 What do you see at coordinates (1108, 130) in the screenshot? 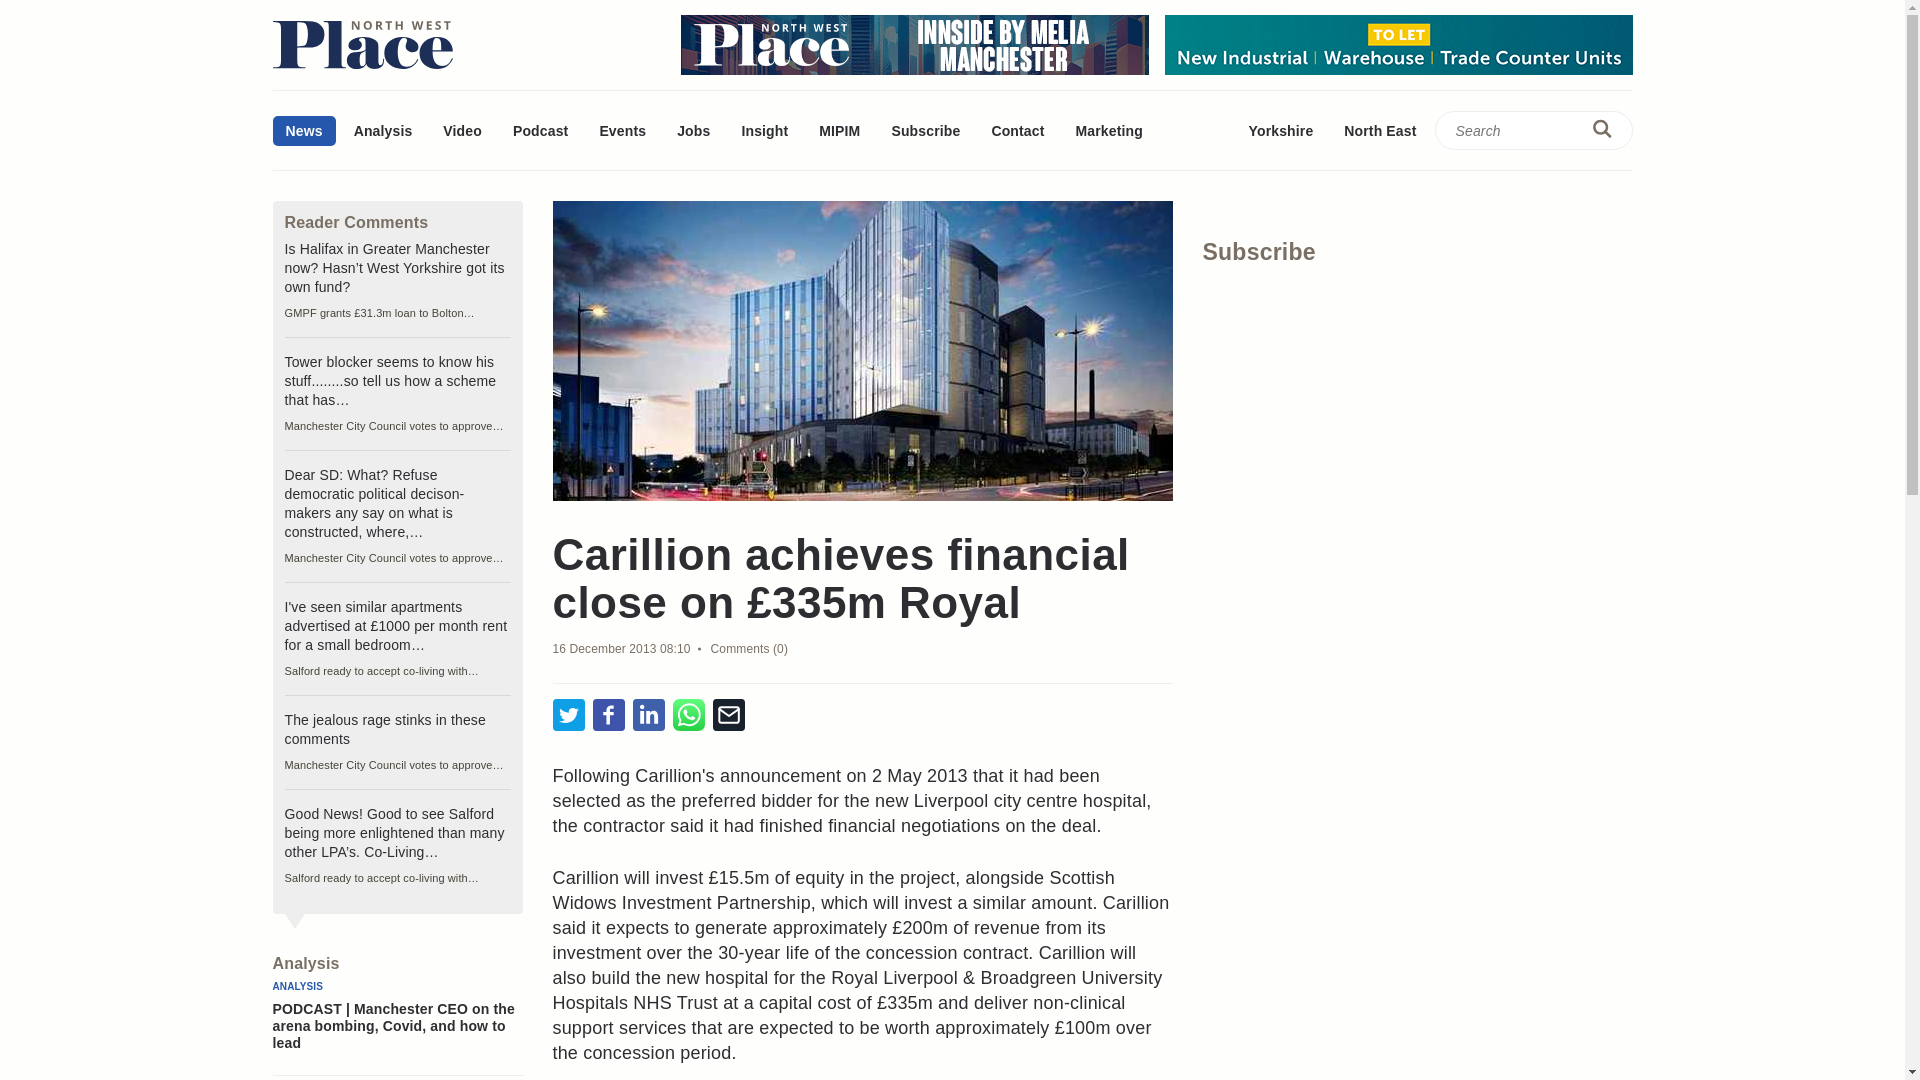
I see `Marketing` at bounding box center [1108, 130].